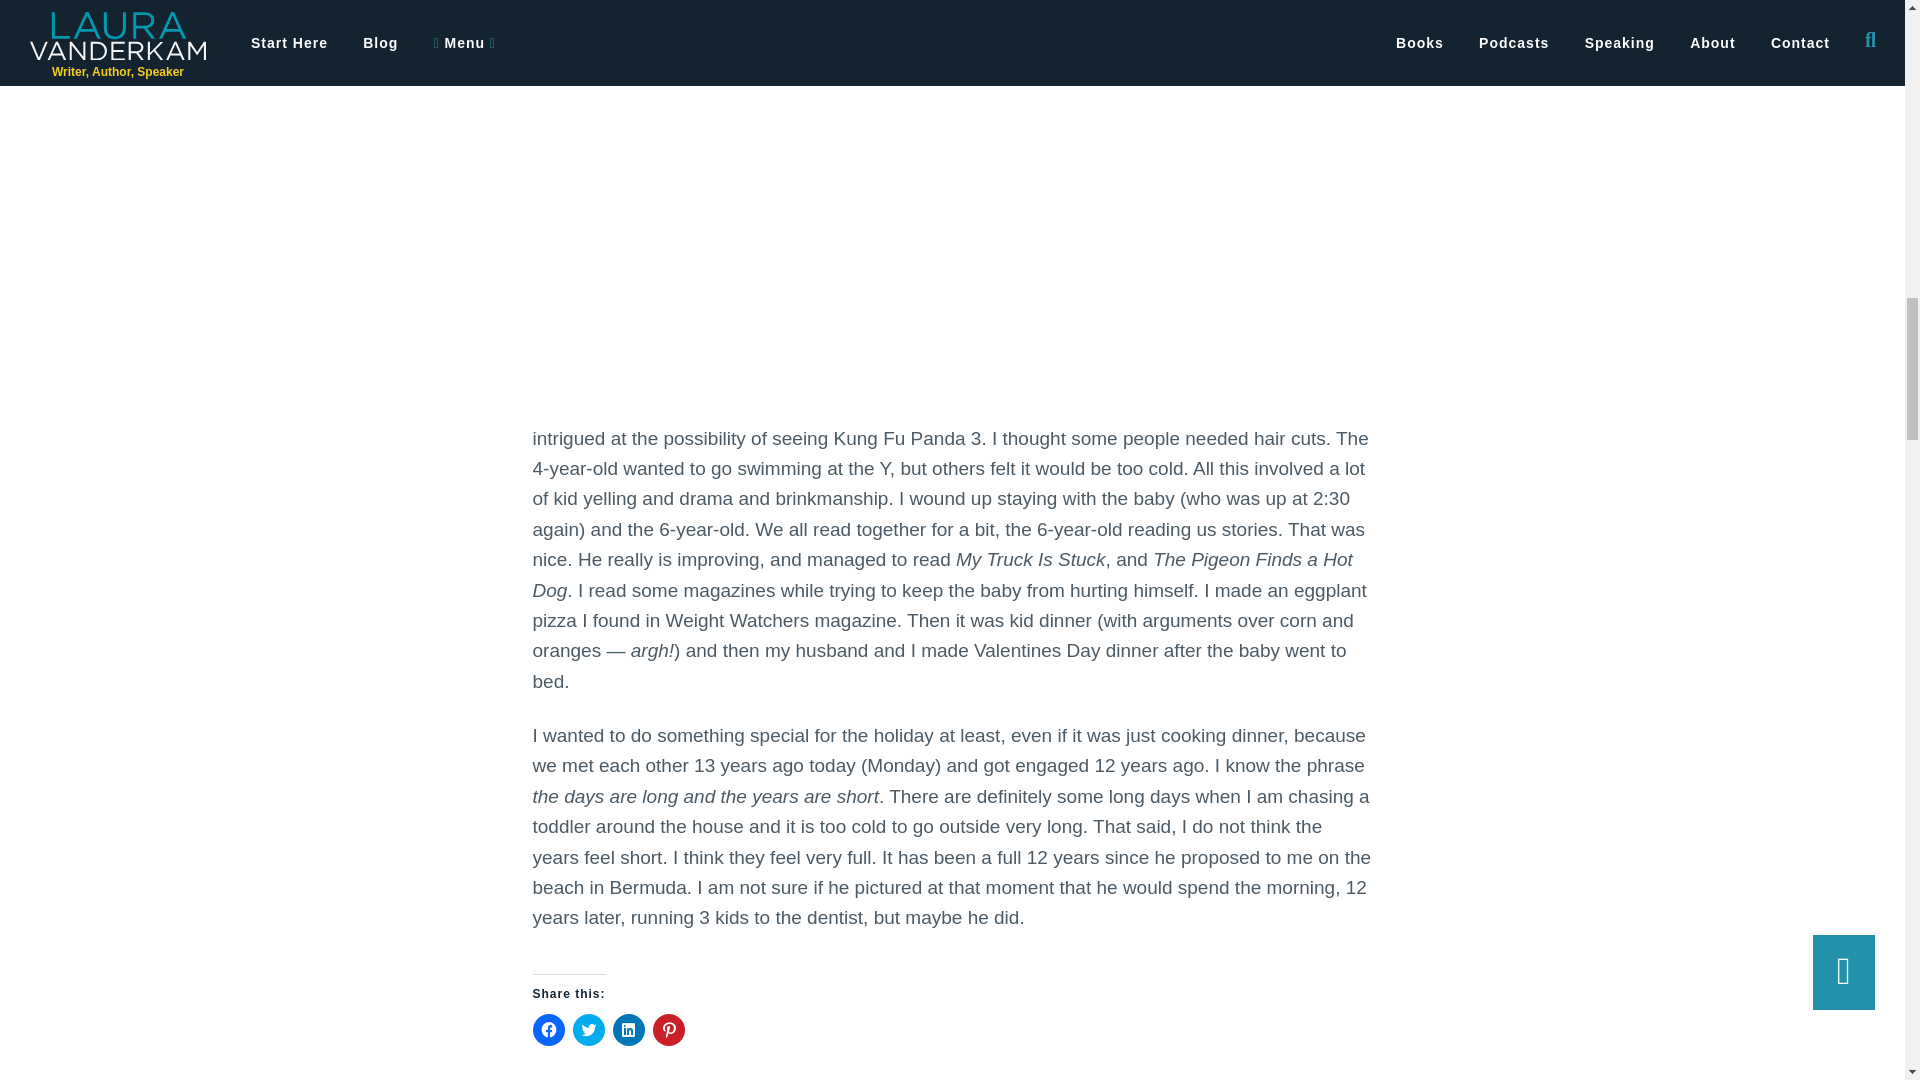 The width and height of the screenshot is (1920, 1080). I want to click on Click to share on Twitter, so click(588, 1030).